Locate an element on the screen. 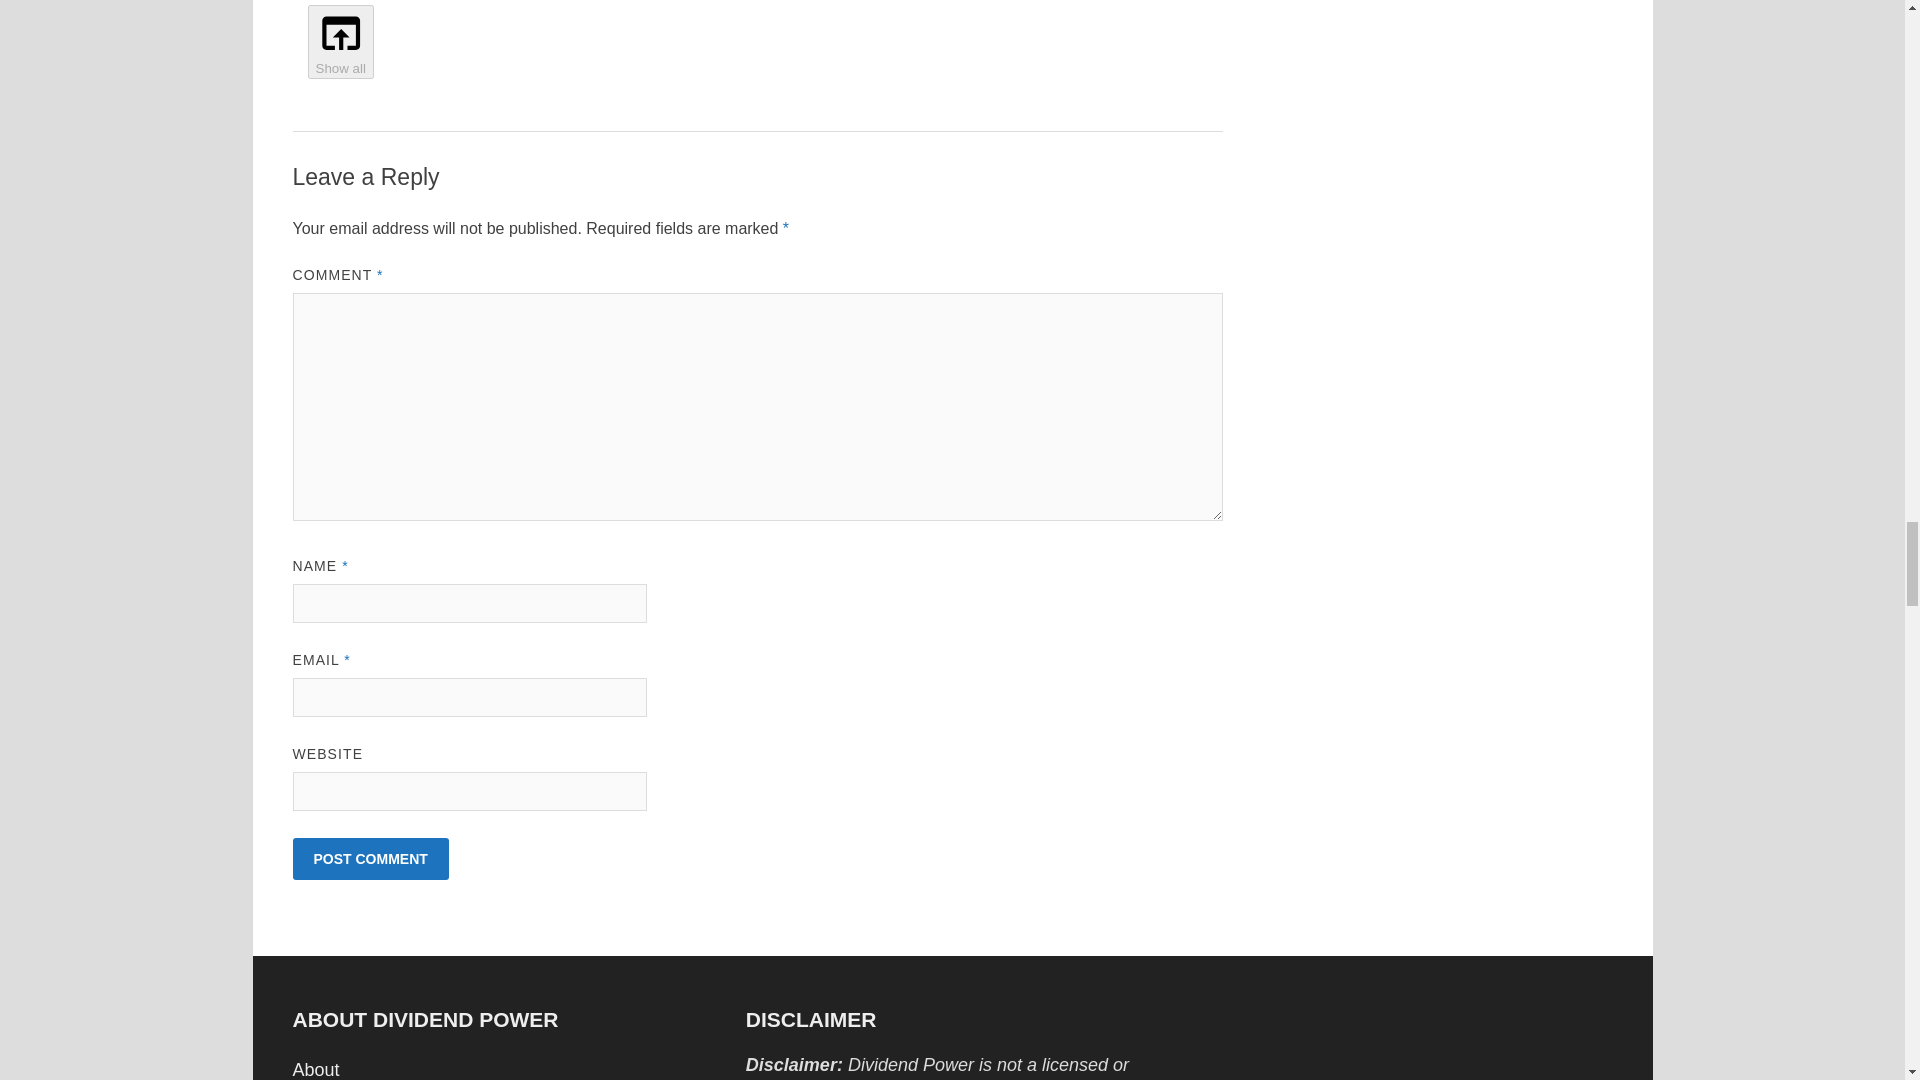 This screenshot has width=1920, height=1080. Post Comment is located at coordinates (369, 859).